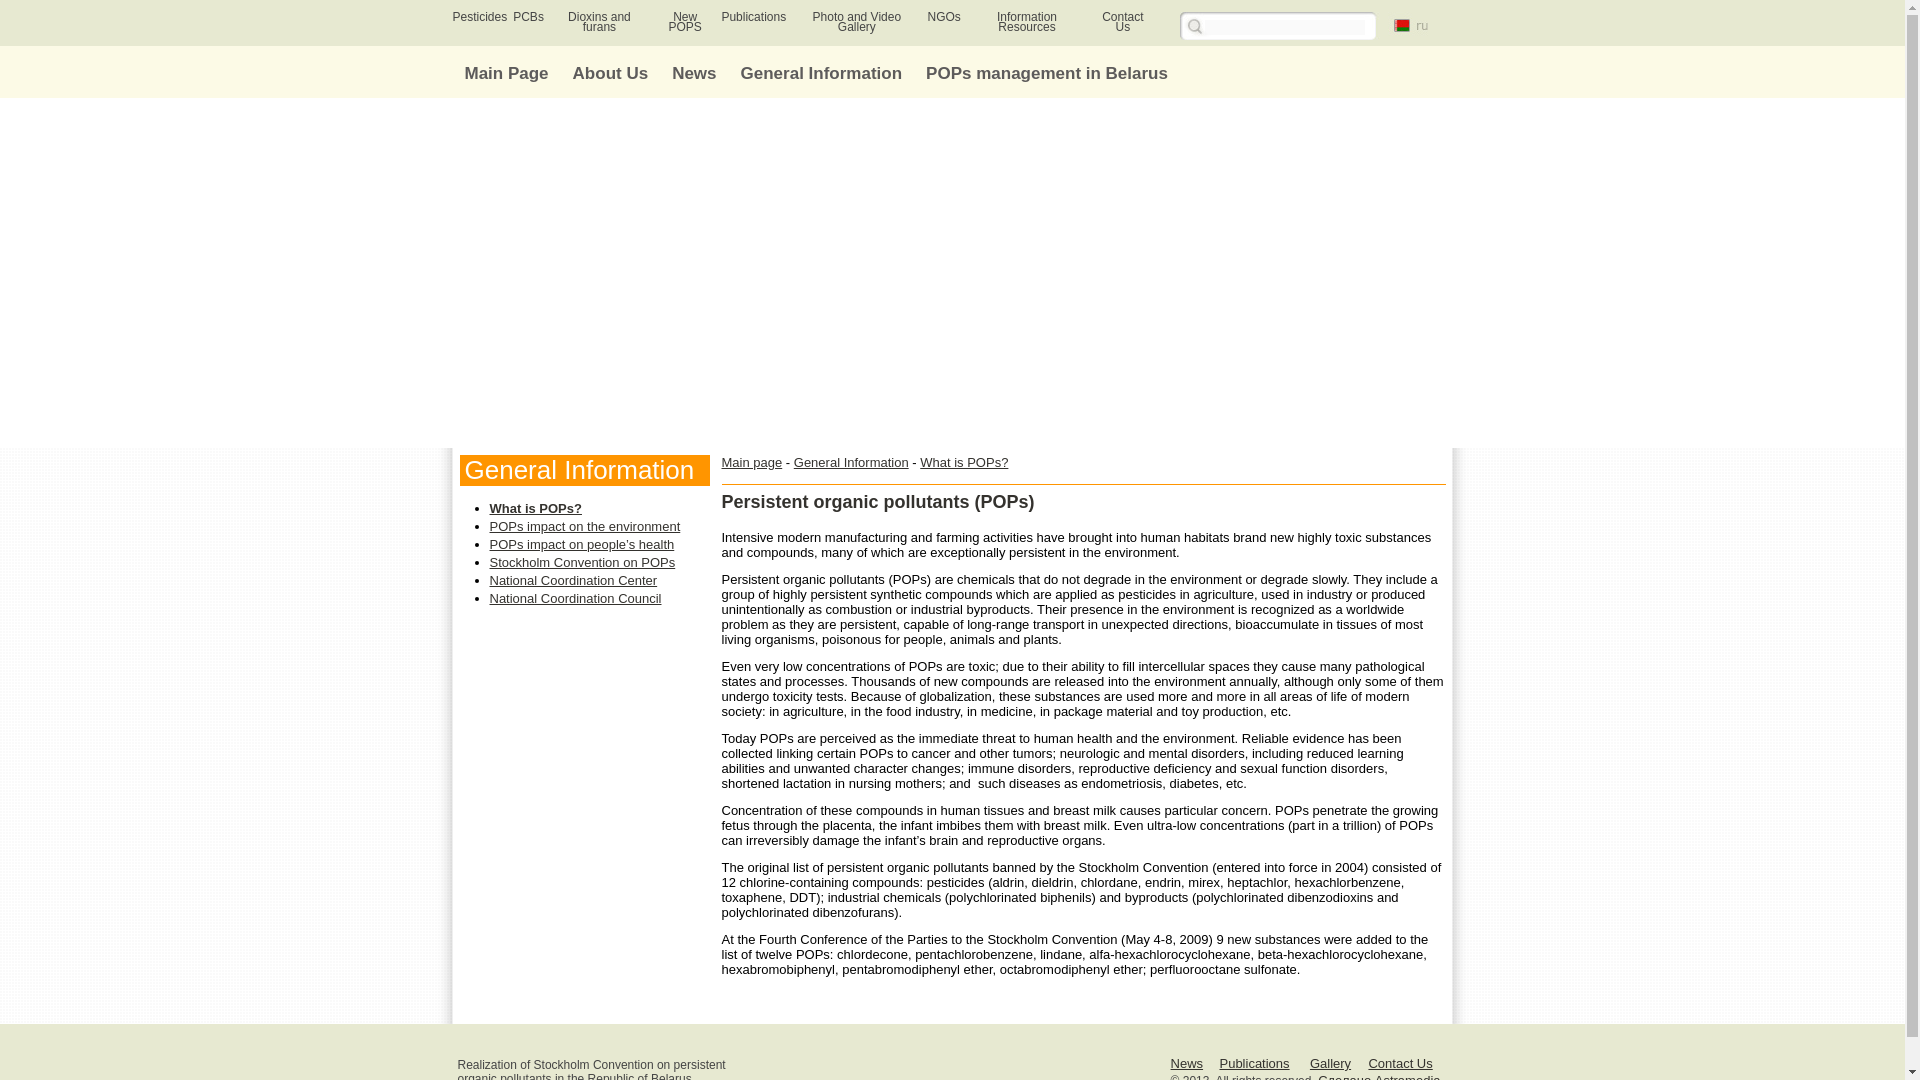 This screenshot has height=1080, width=1920. What do you see at coordinates (1330, 1064) in the screenshot?
I see `Gallery` at bounding box center [1330, 1064].